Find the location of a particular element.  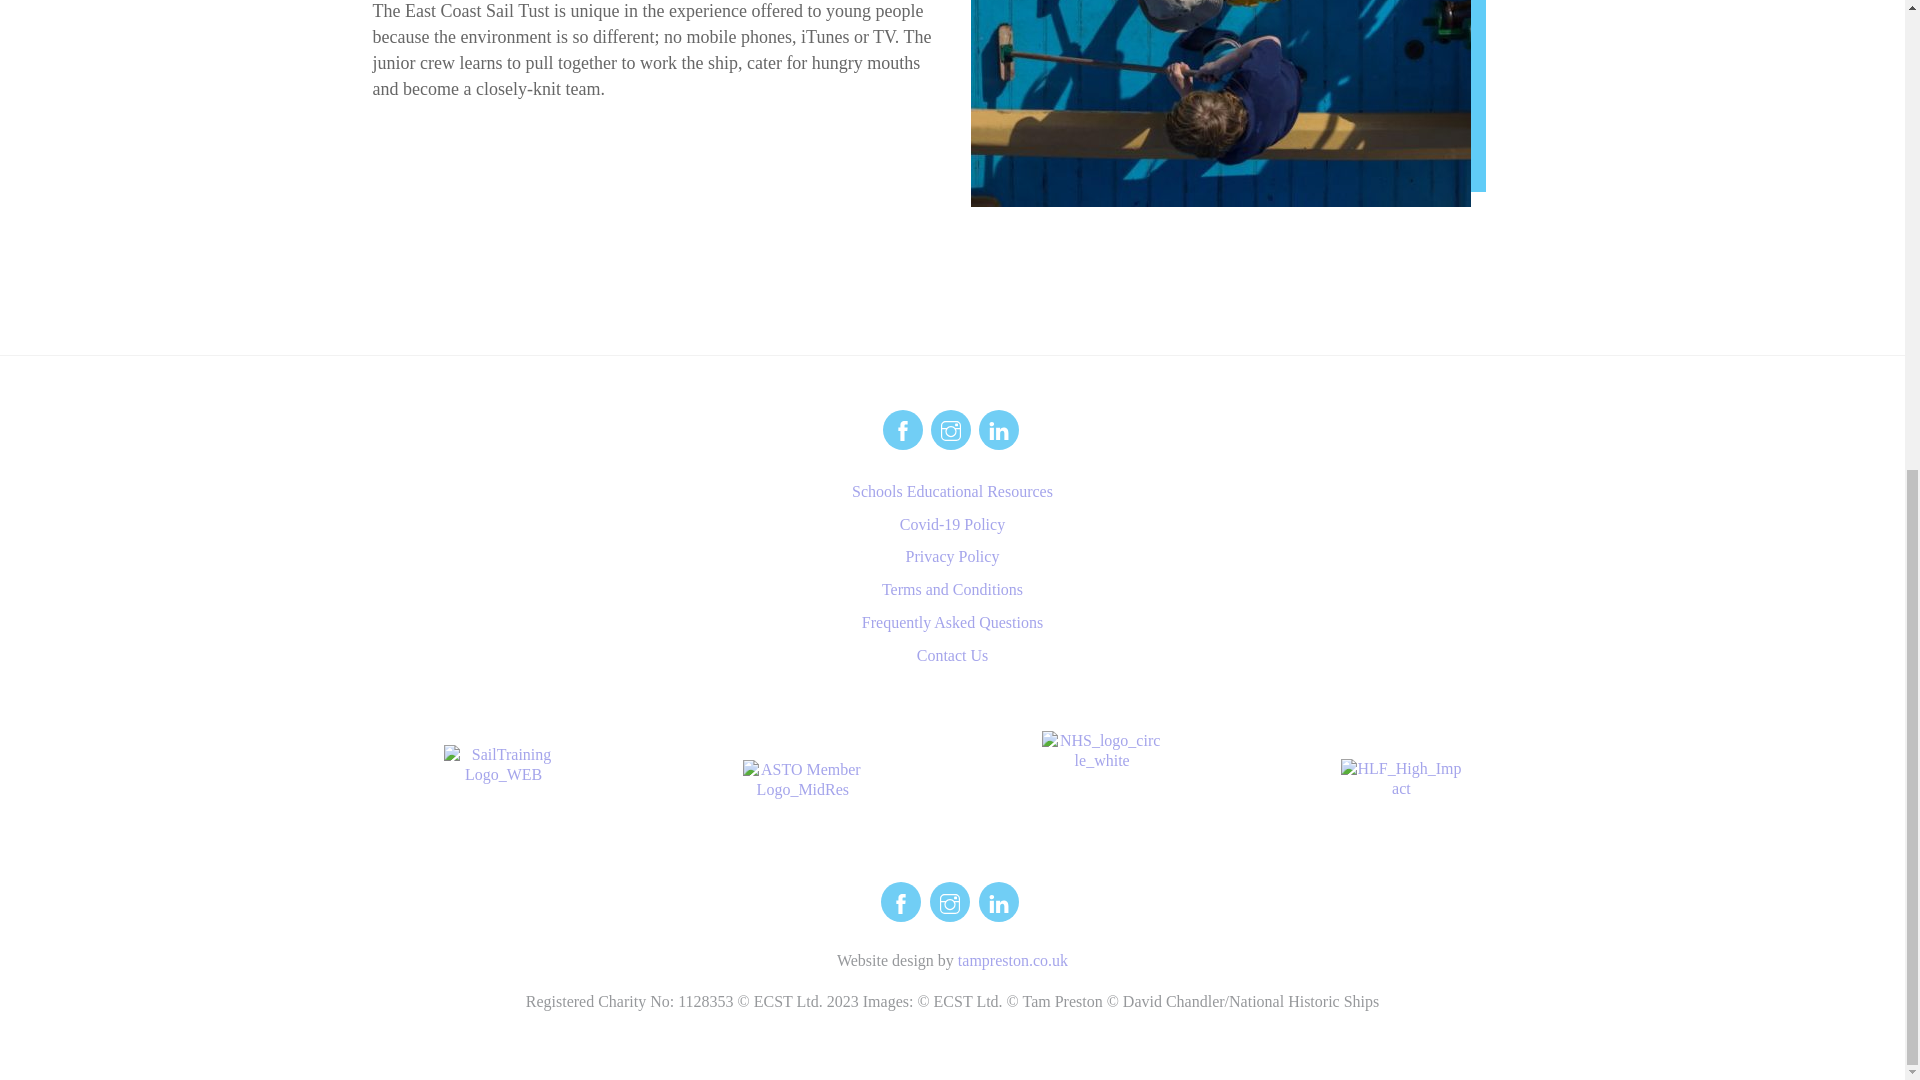

Schools Educational Resources is located at coordinates (952, 491).